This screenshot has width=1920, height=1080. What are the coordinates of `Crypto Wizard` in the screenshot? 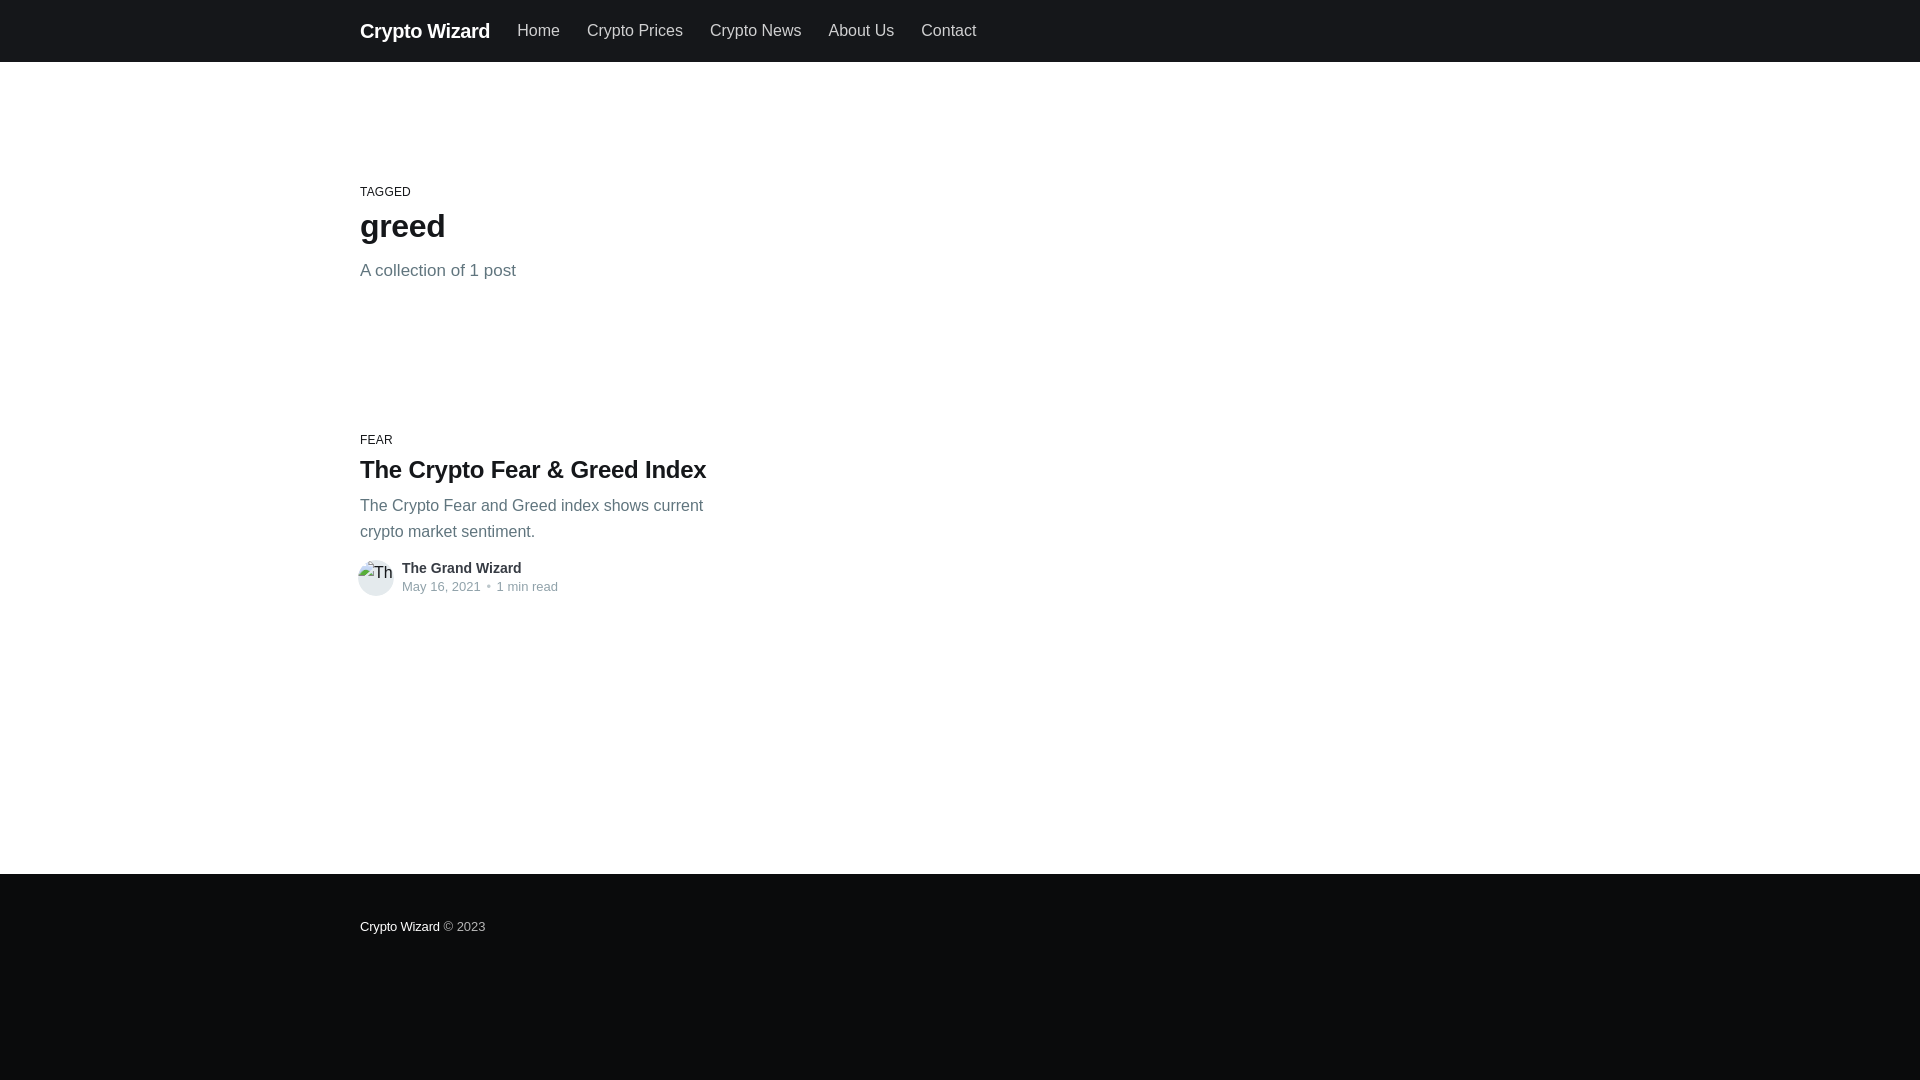 It's located at (424, 31).